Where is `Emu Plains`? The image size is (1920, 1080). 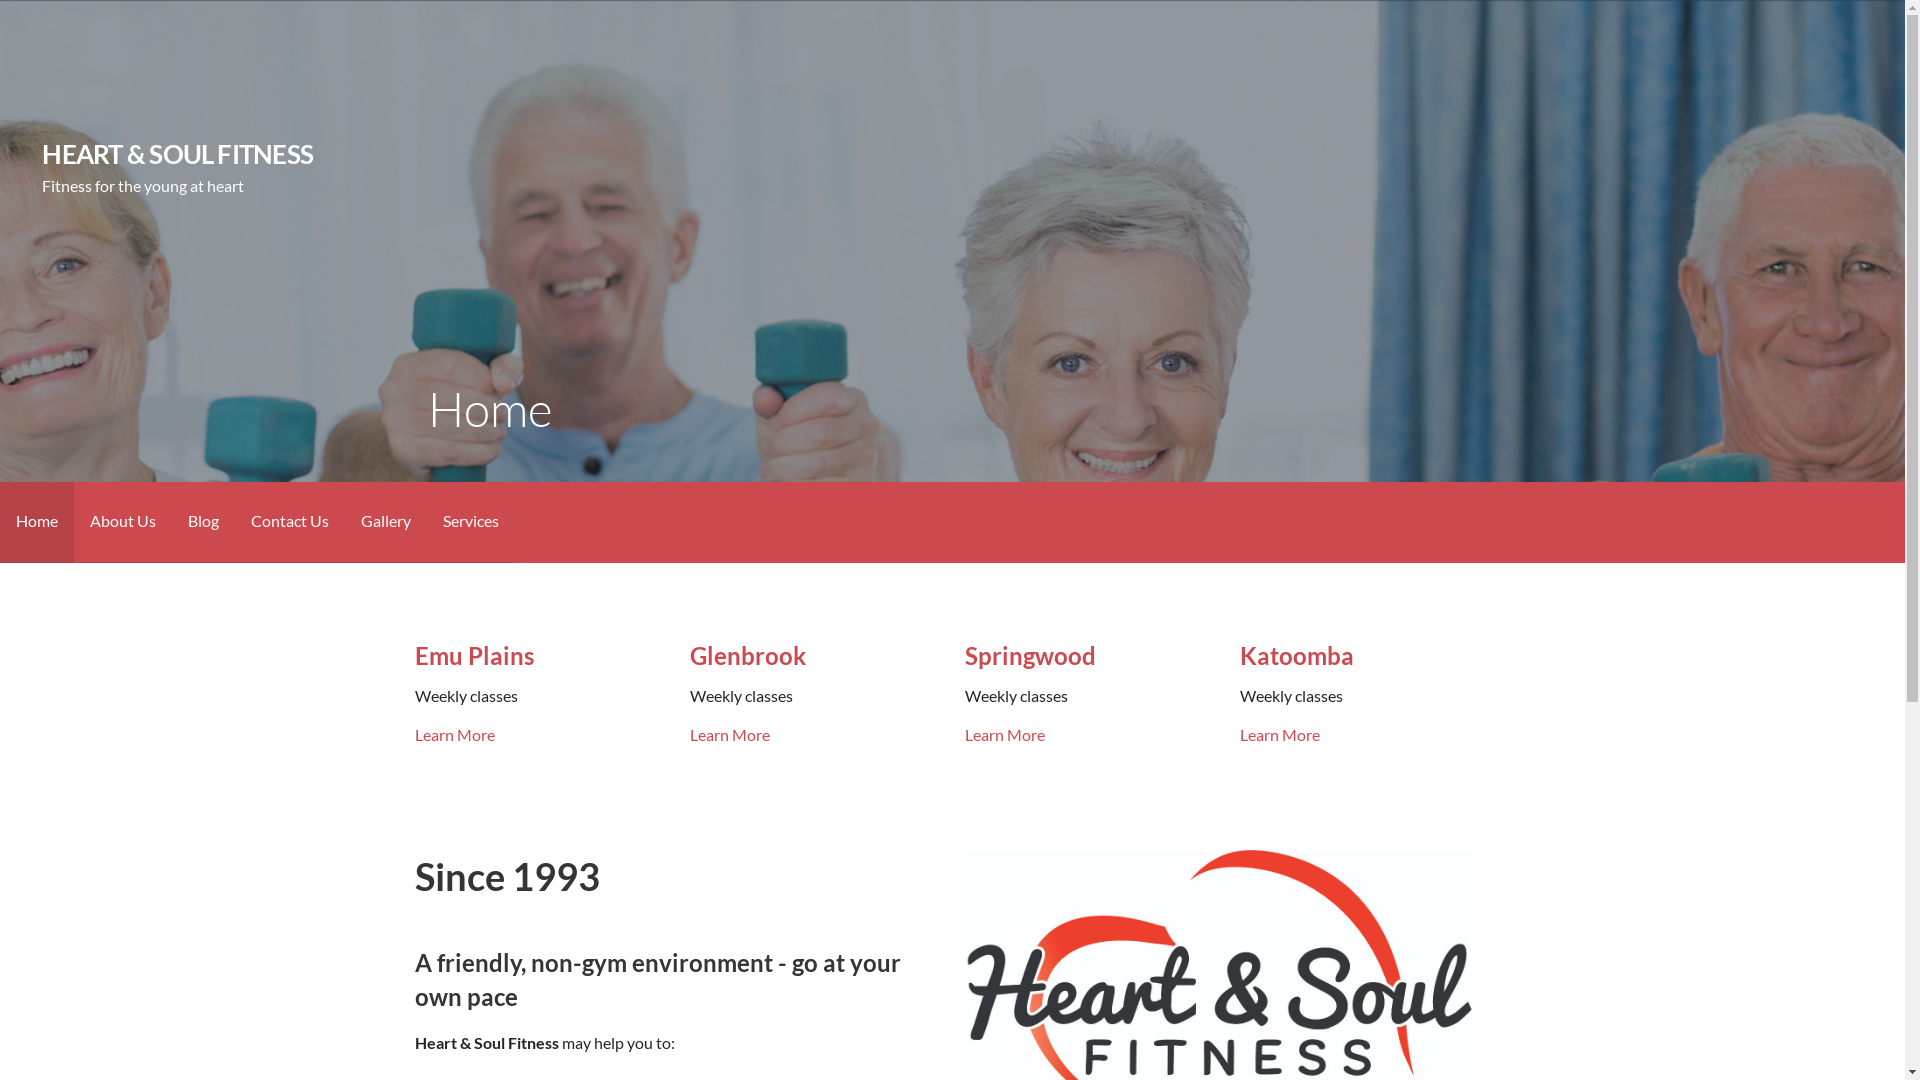
Emu Plains is located at coordinates (474, 656).